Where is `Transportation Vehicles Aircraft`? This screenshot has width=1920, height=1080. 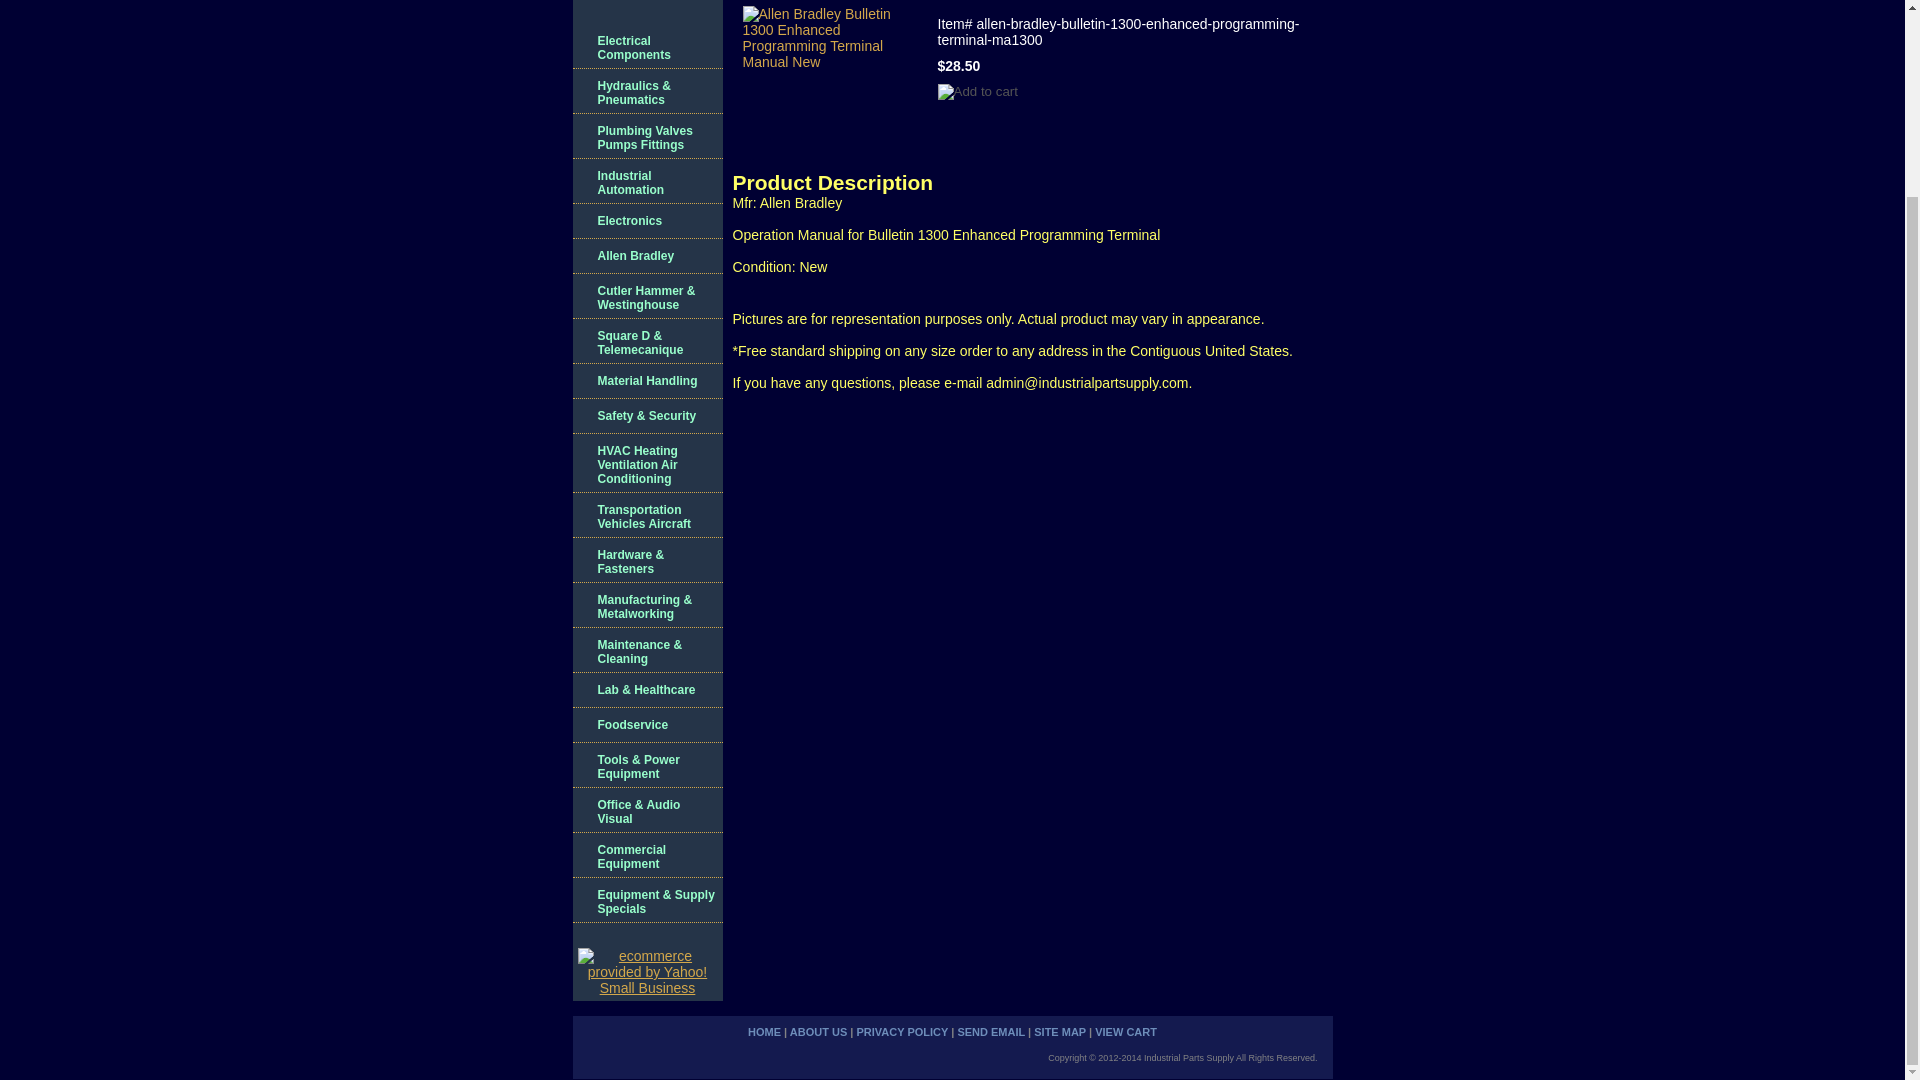 Transportation Vehicles Aircraft is located at coordinates (646, 514).